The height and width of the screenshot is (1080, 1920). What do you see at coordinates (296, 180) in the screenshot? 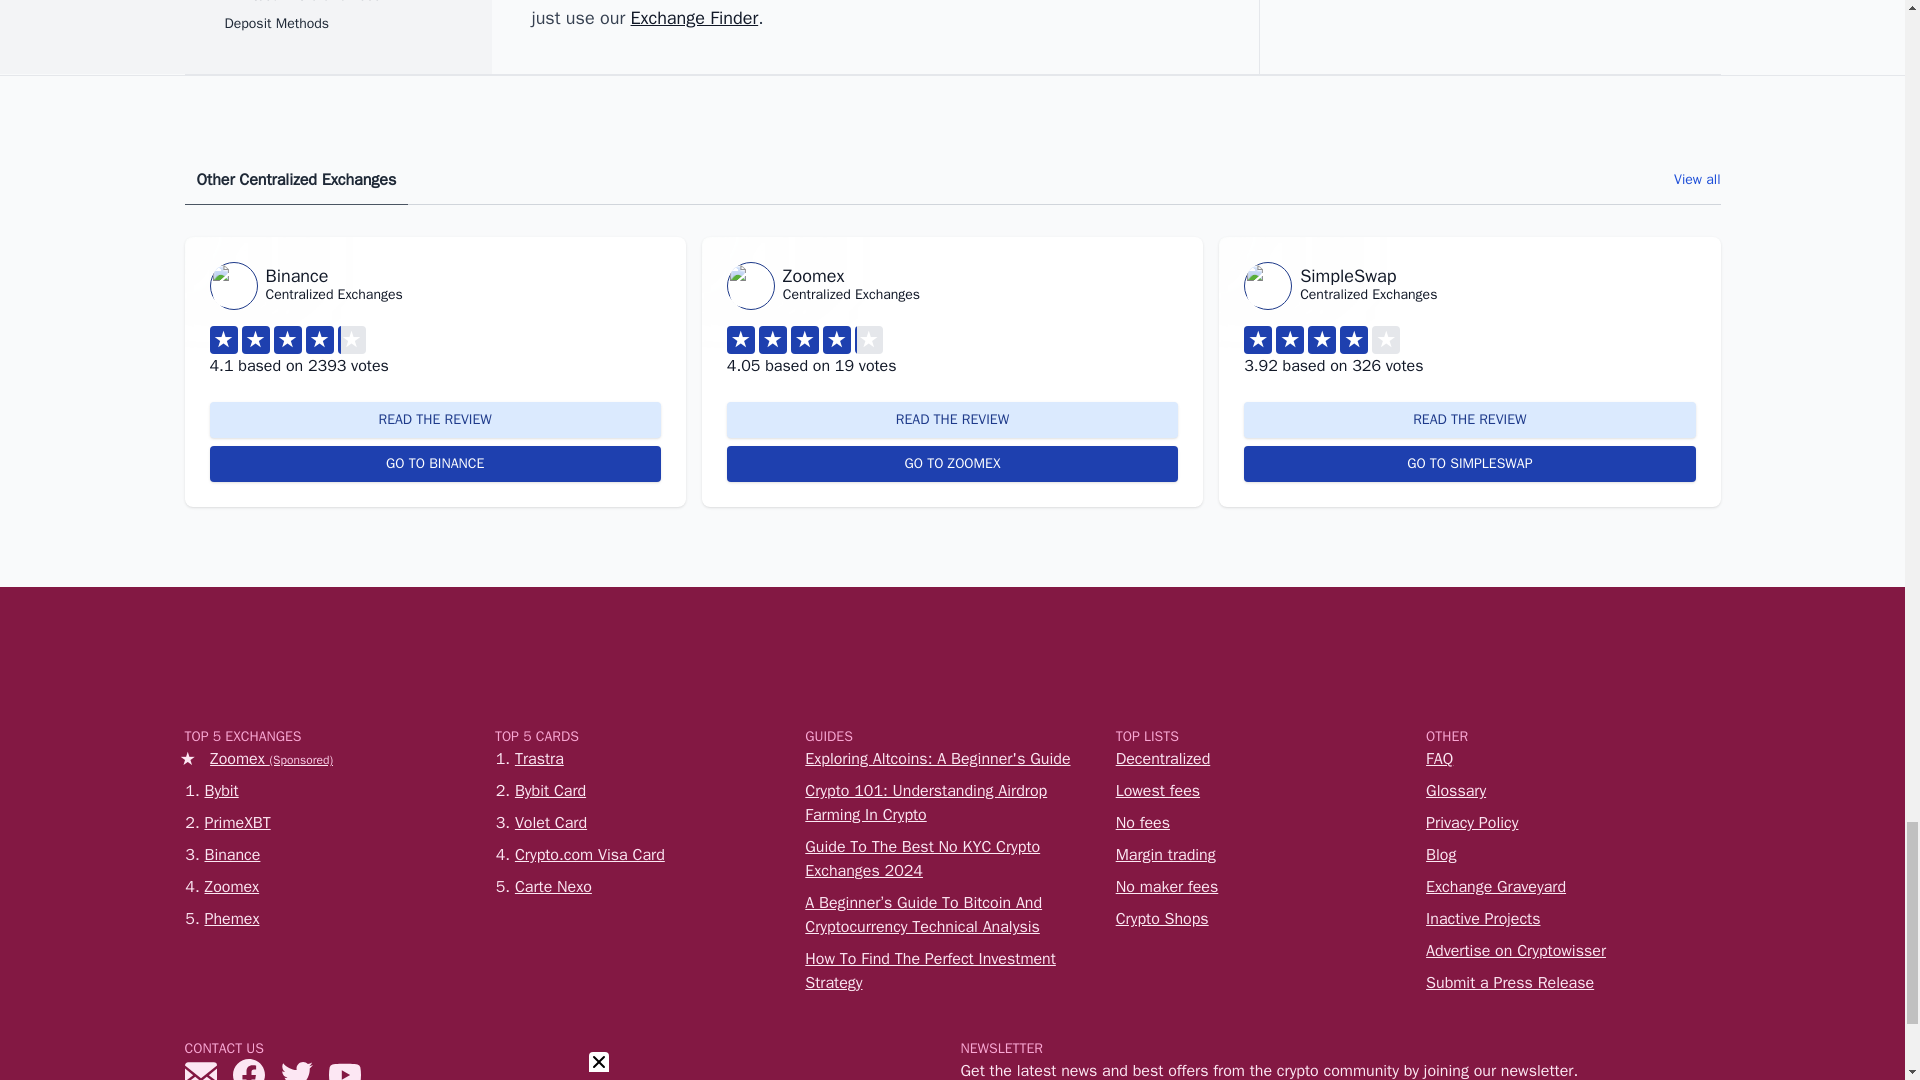
I see `Other Centralized Exchanges` at bounding box center [296, 180].